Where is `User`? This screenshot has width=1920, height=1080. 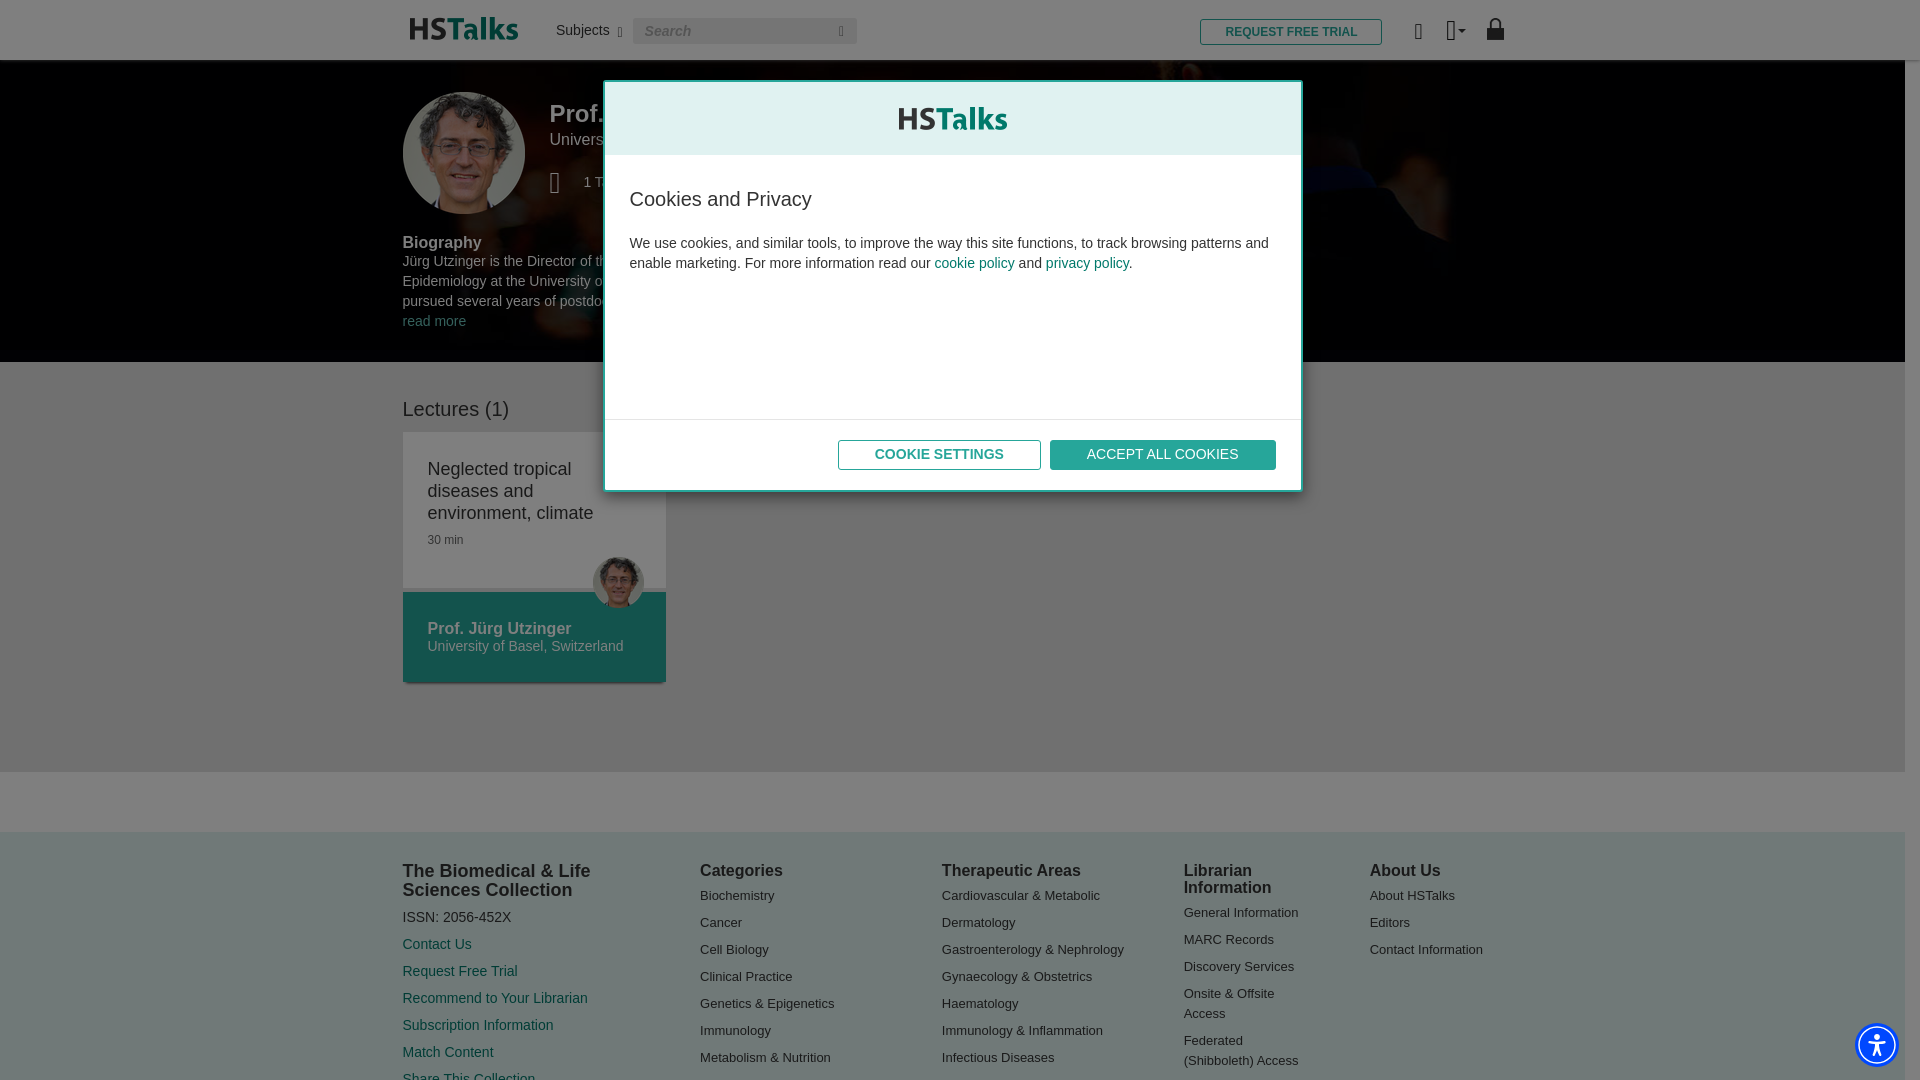 User is located at coordinates (1456, 32).